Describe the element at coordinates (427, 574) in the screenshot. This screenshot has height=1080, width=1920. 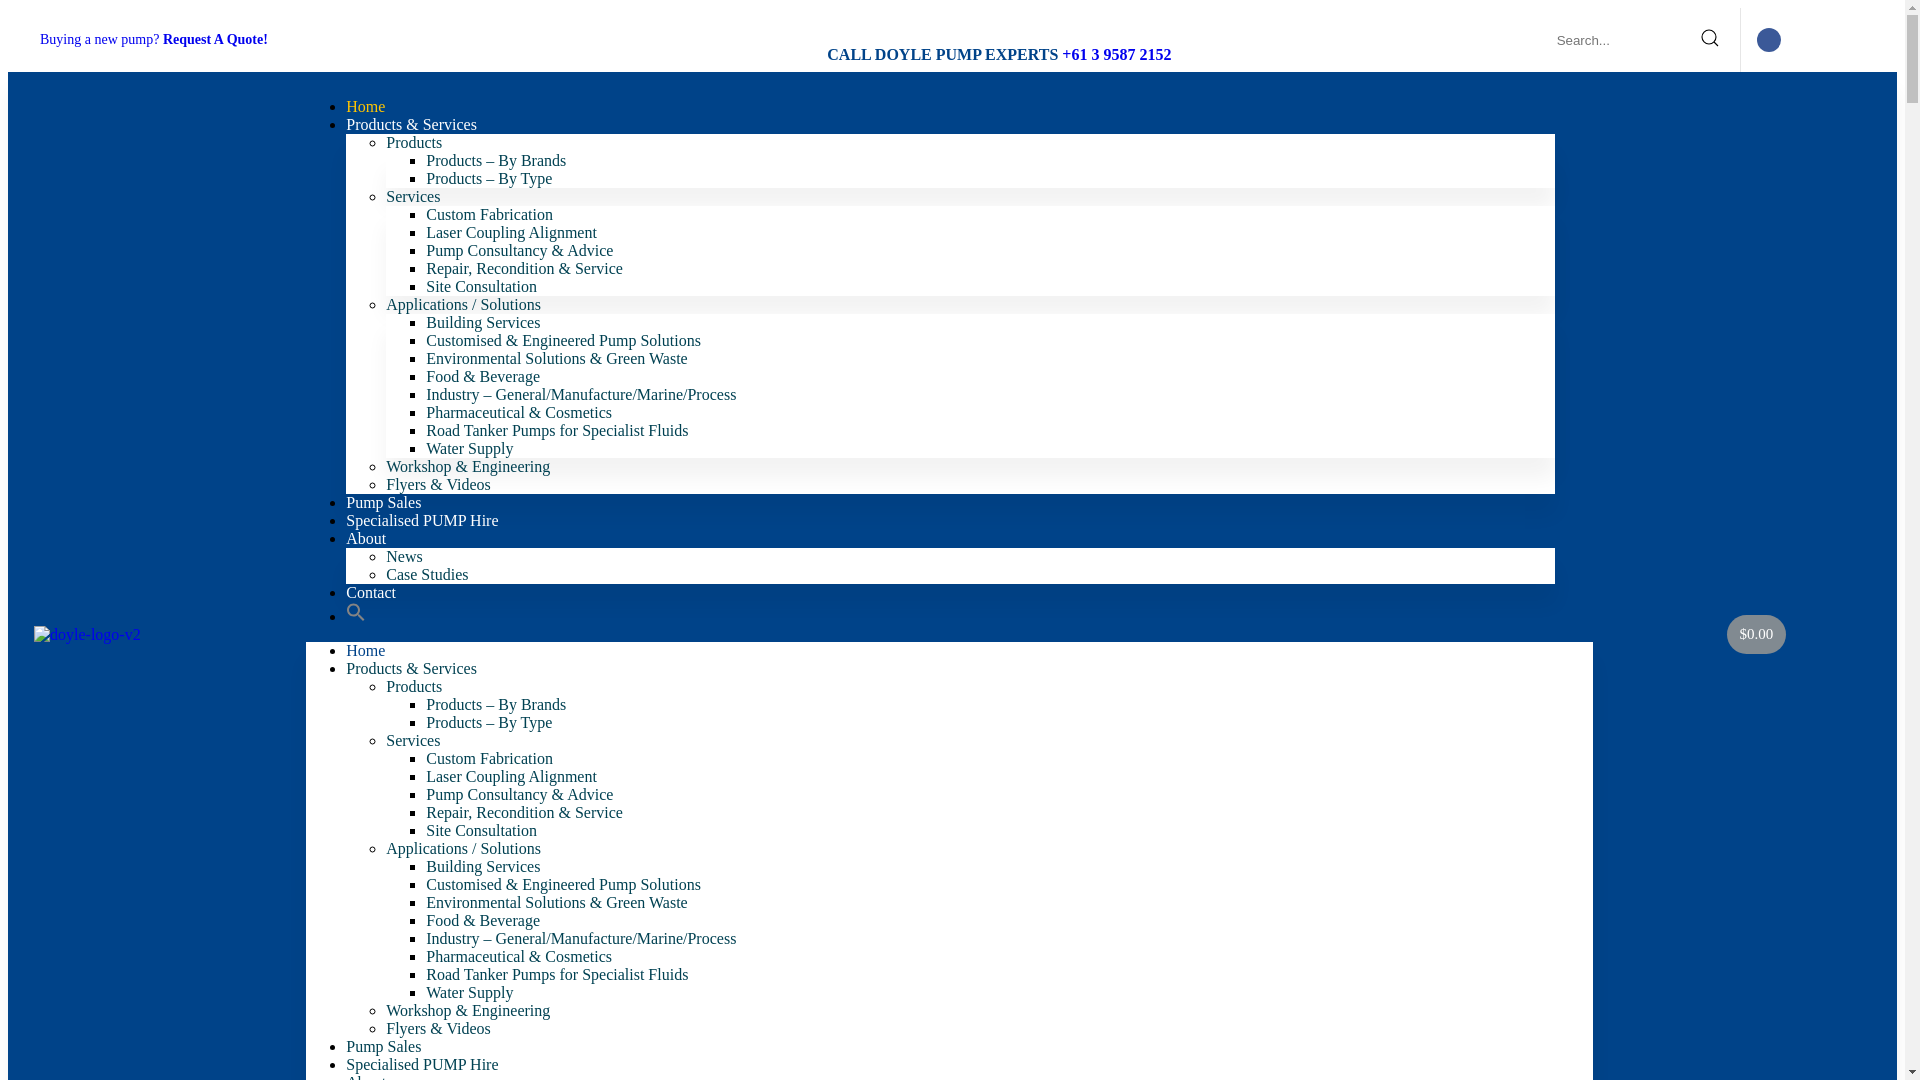
I see `Case Studies` at that location.